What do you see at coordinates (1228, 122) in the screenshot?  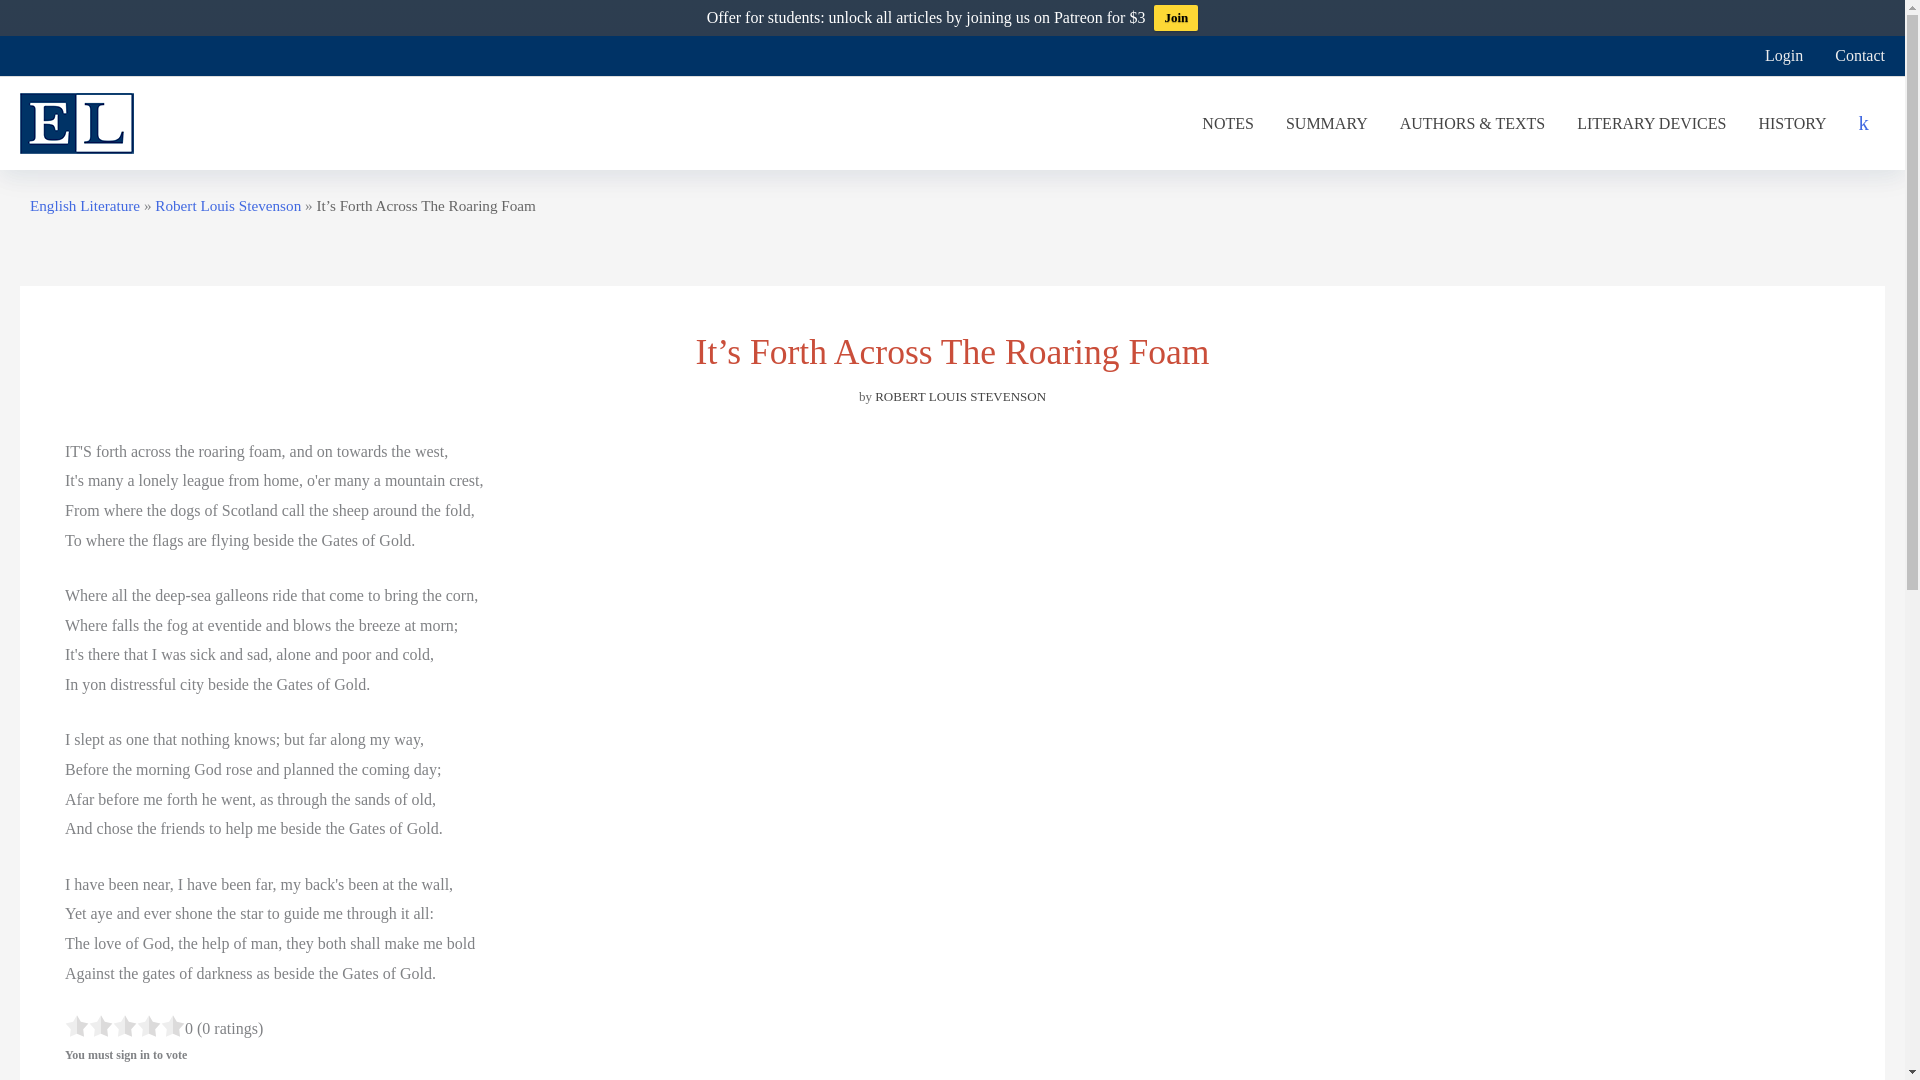 I see `English Literature notes` at bounding box center [1228, 122].